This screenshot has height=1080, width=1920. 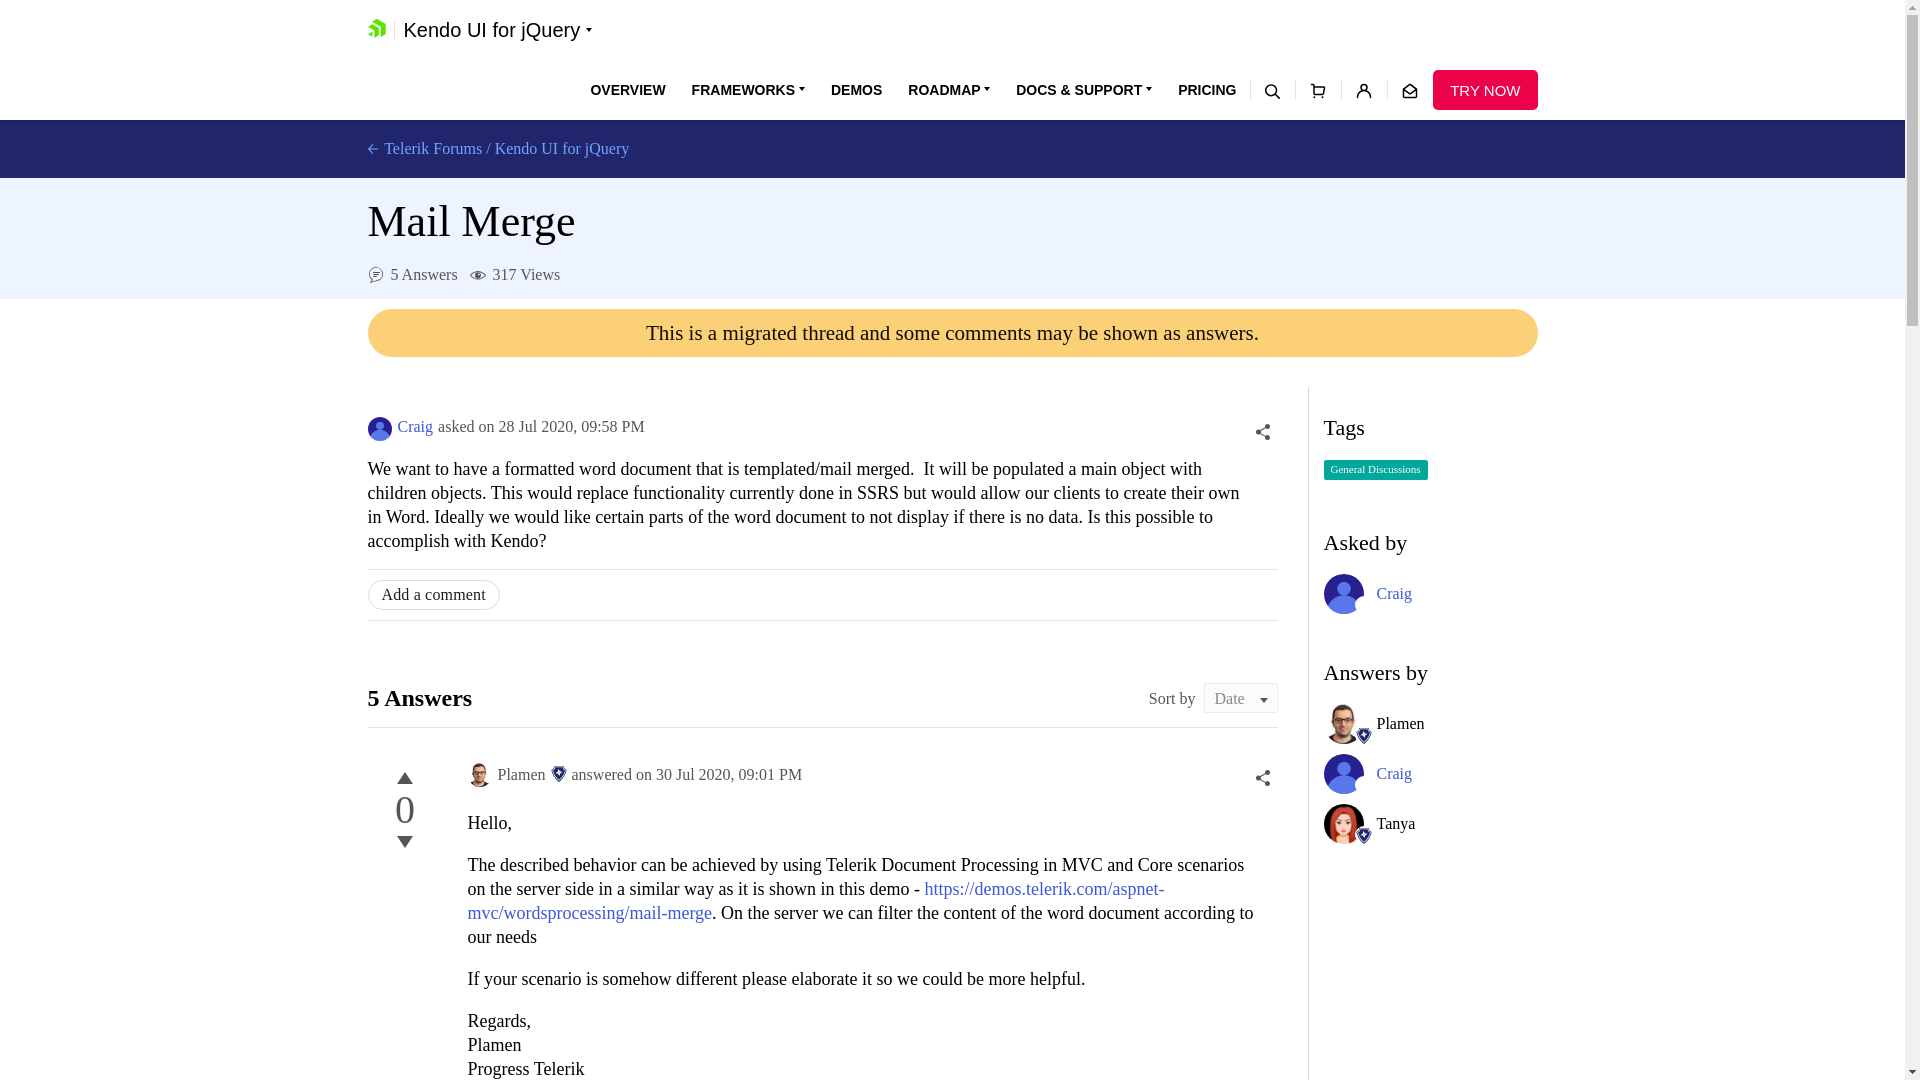 What do you see at coordinates (448, 10) in the screenshot?
I see `SKIP NAVIGATION` at bounding box center [448, 10].